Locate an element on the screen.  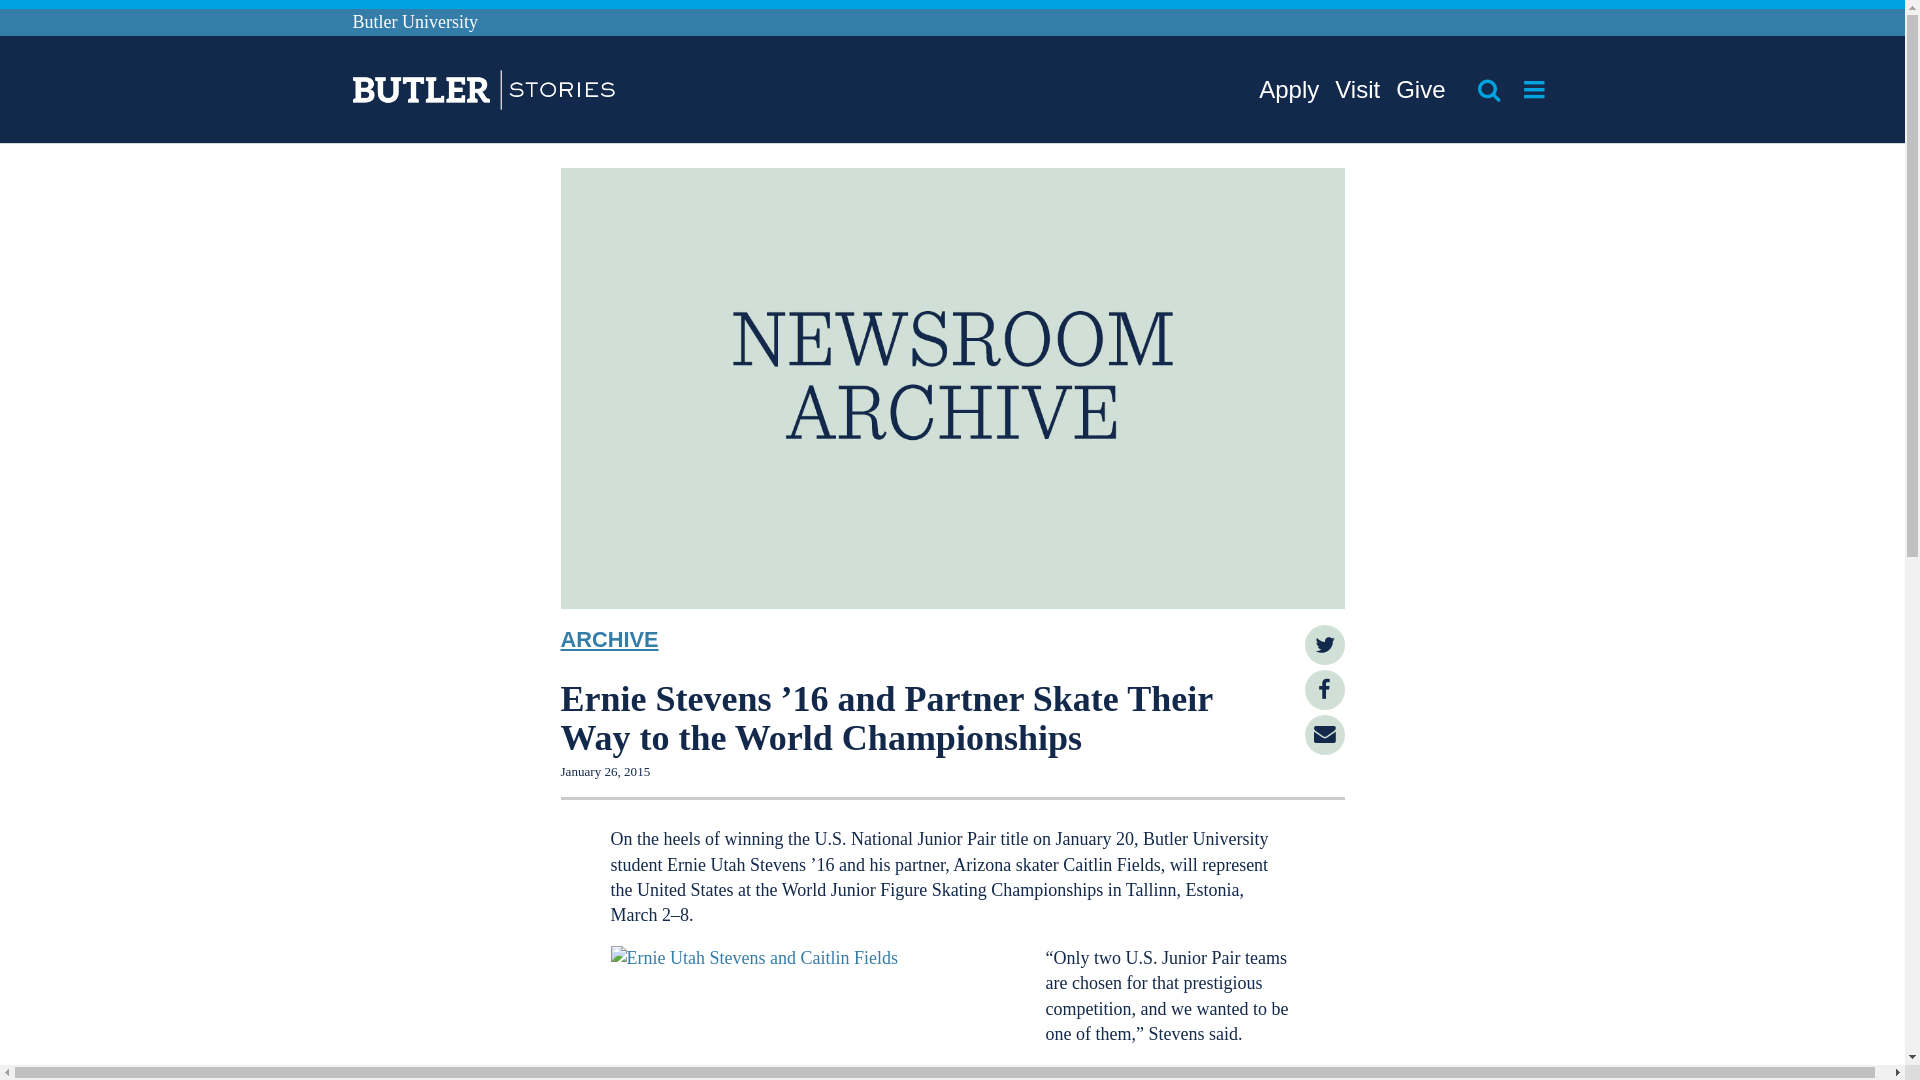
Visit is located at coordinates (1357, 90).